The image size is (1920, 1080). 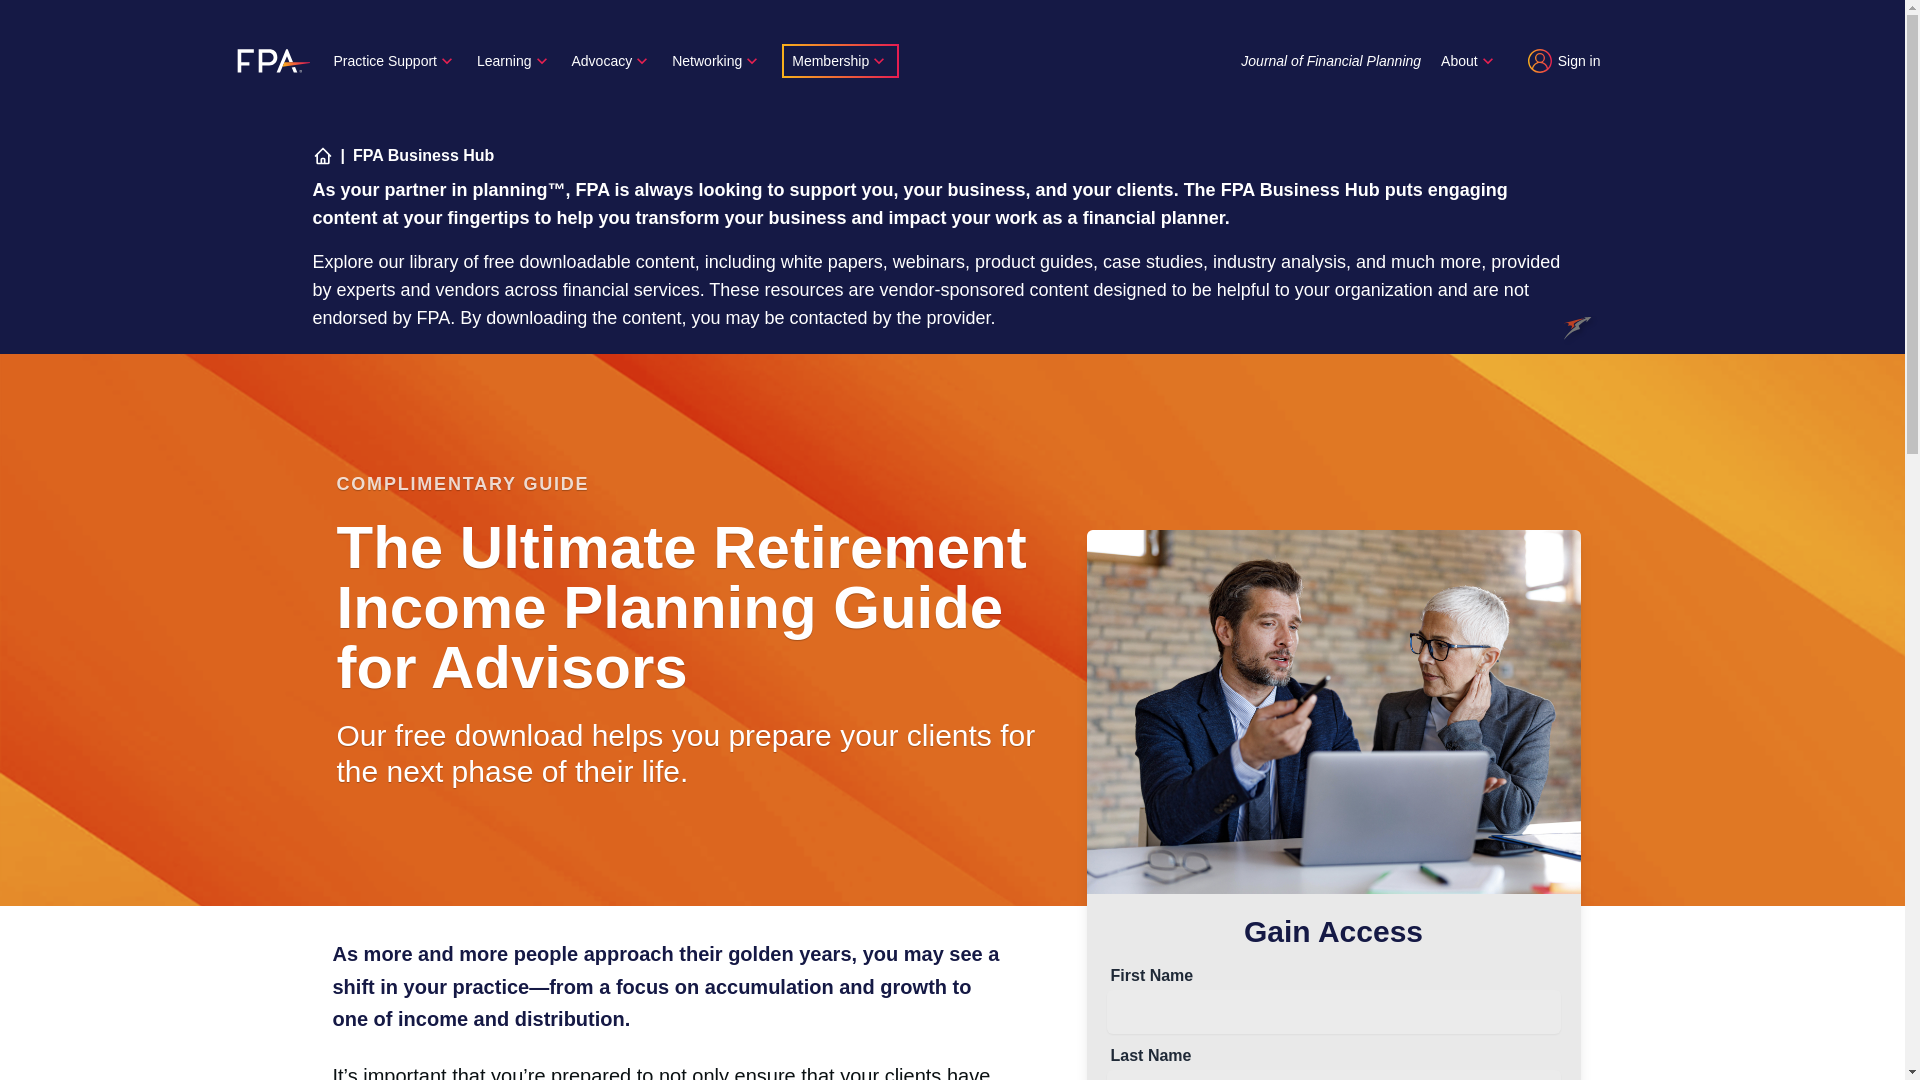 I want to click on Learning, so click(x=514, y=60).